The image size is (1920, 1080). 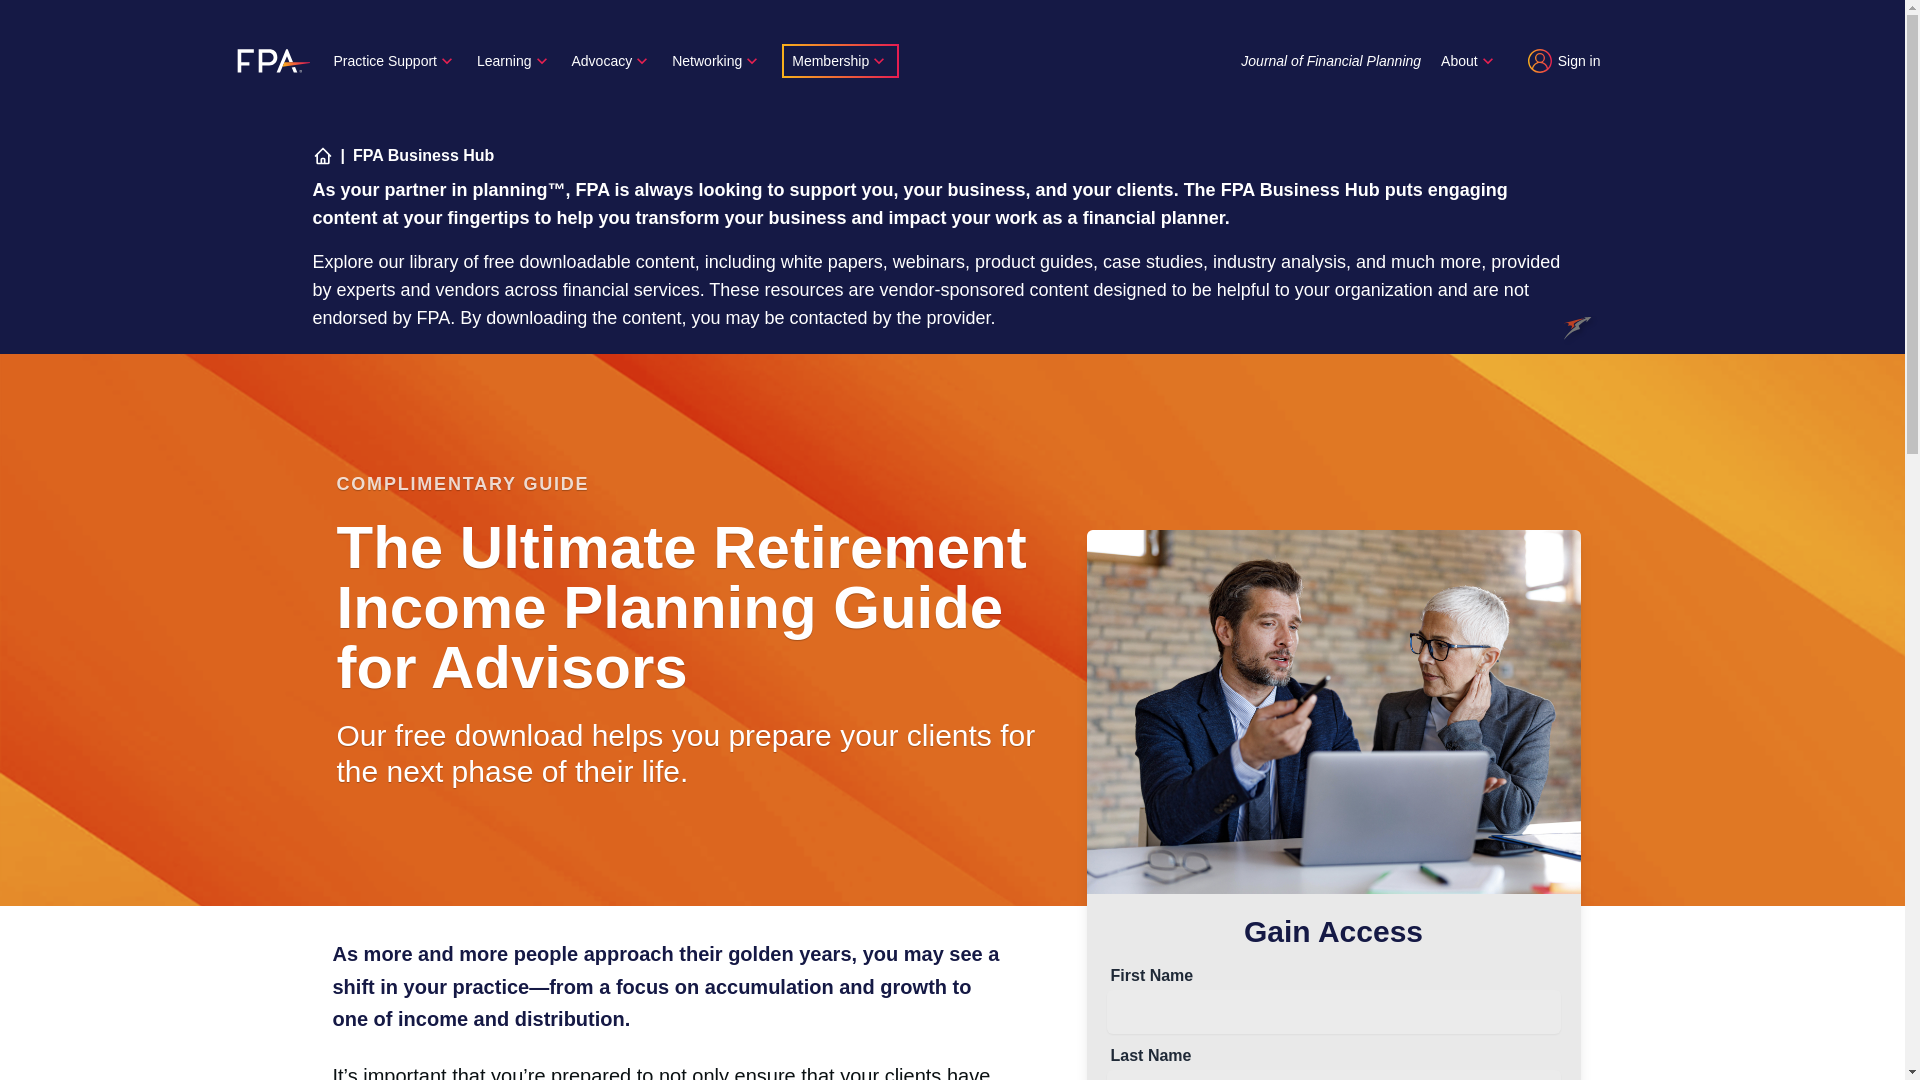 I want to click on Learning, so click(x=514, y=60).